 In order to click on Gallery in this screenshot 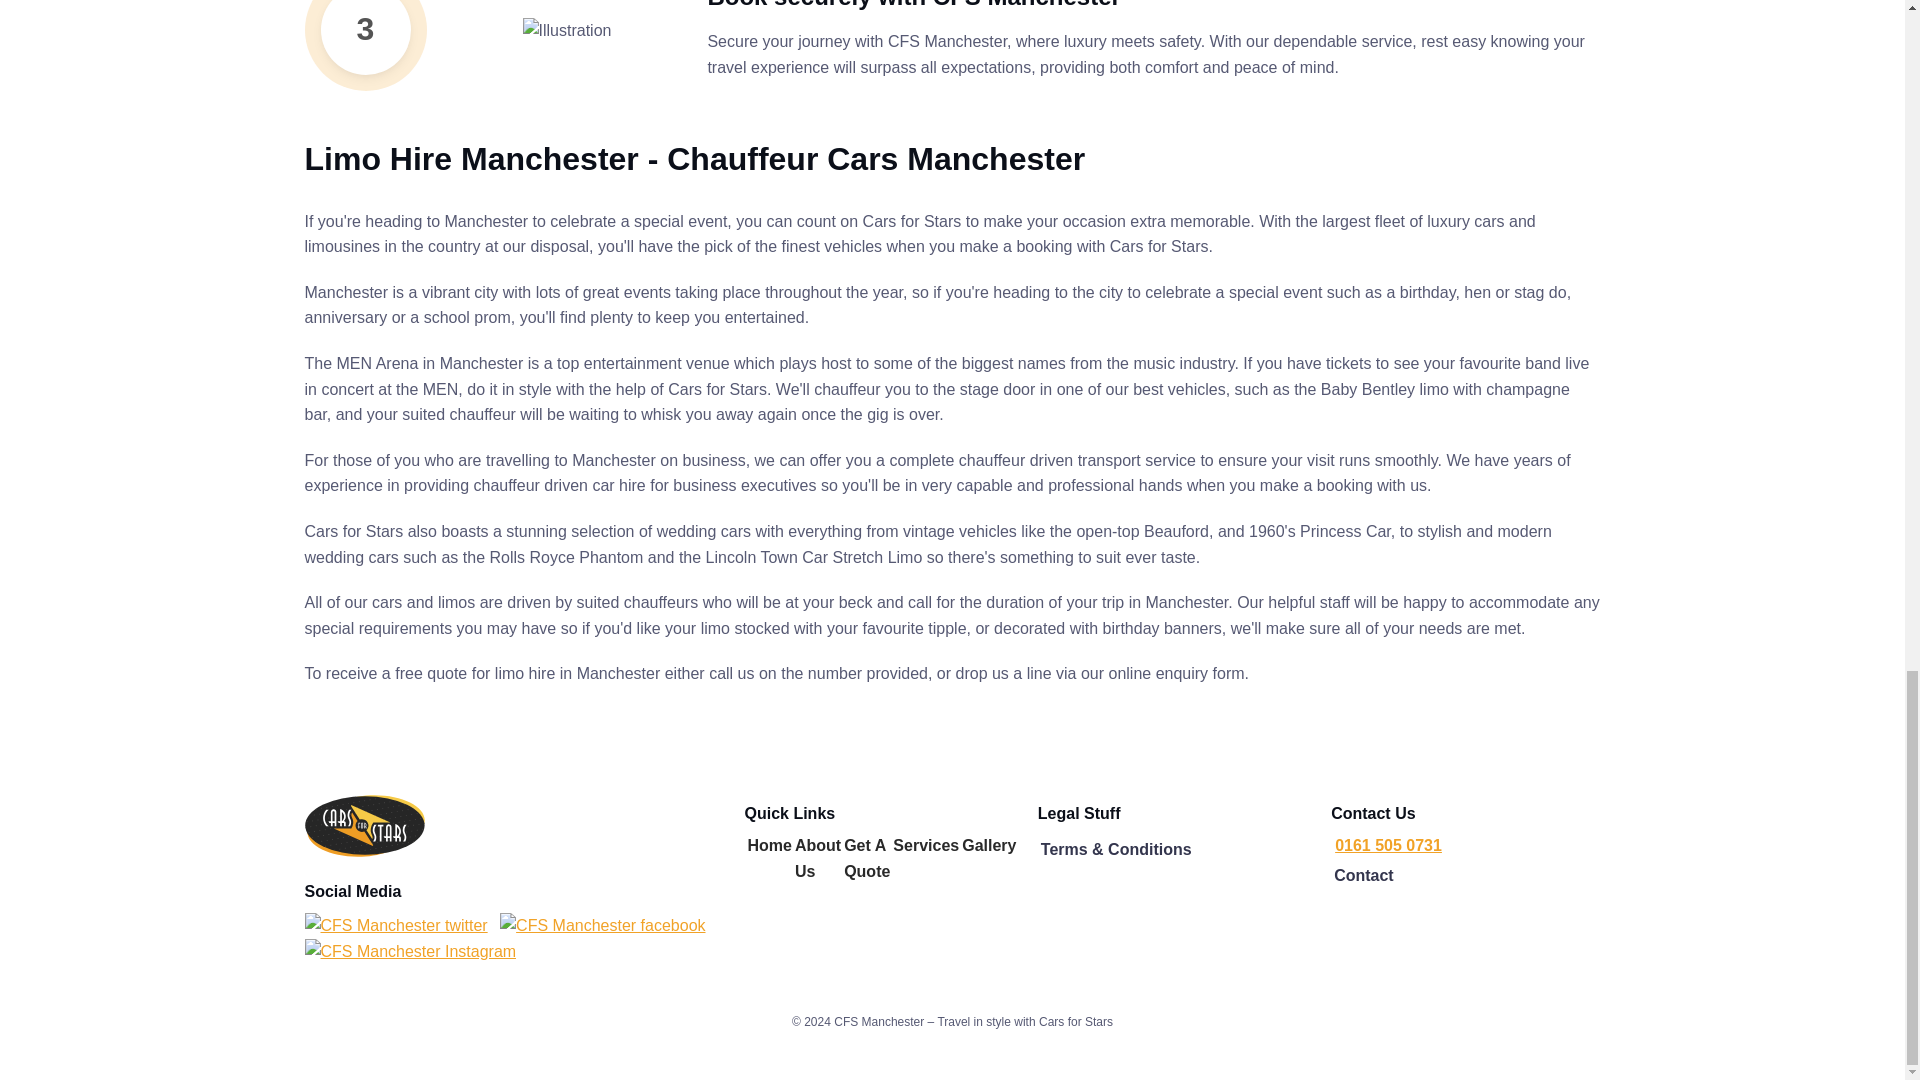, I will do `click(988, 846)`.